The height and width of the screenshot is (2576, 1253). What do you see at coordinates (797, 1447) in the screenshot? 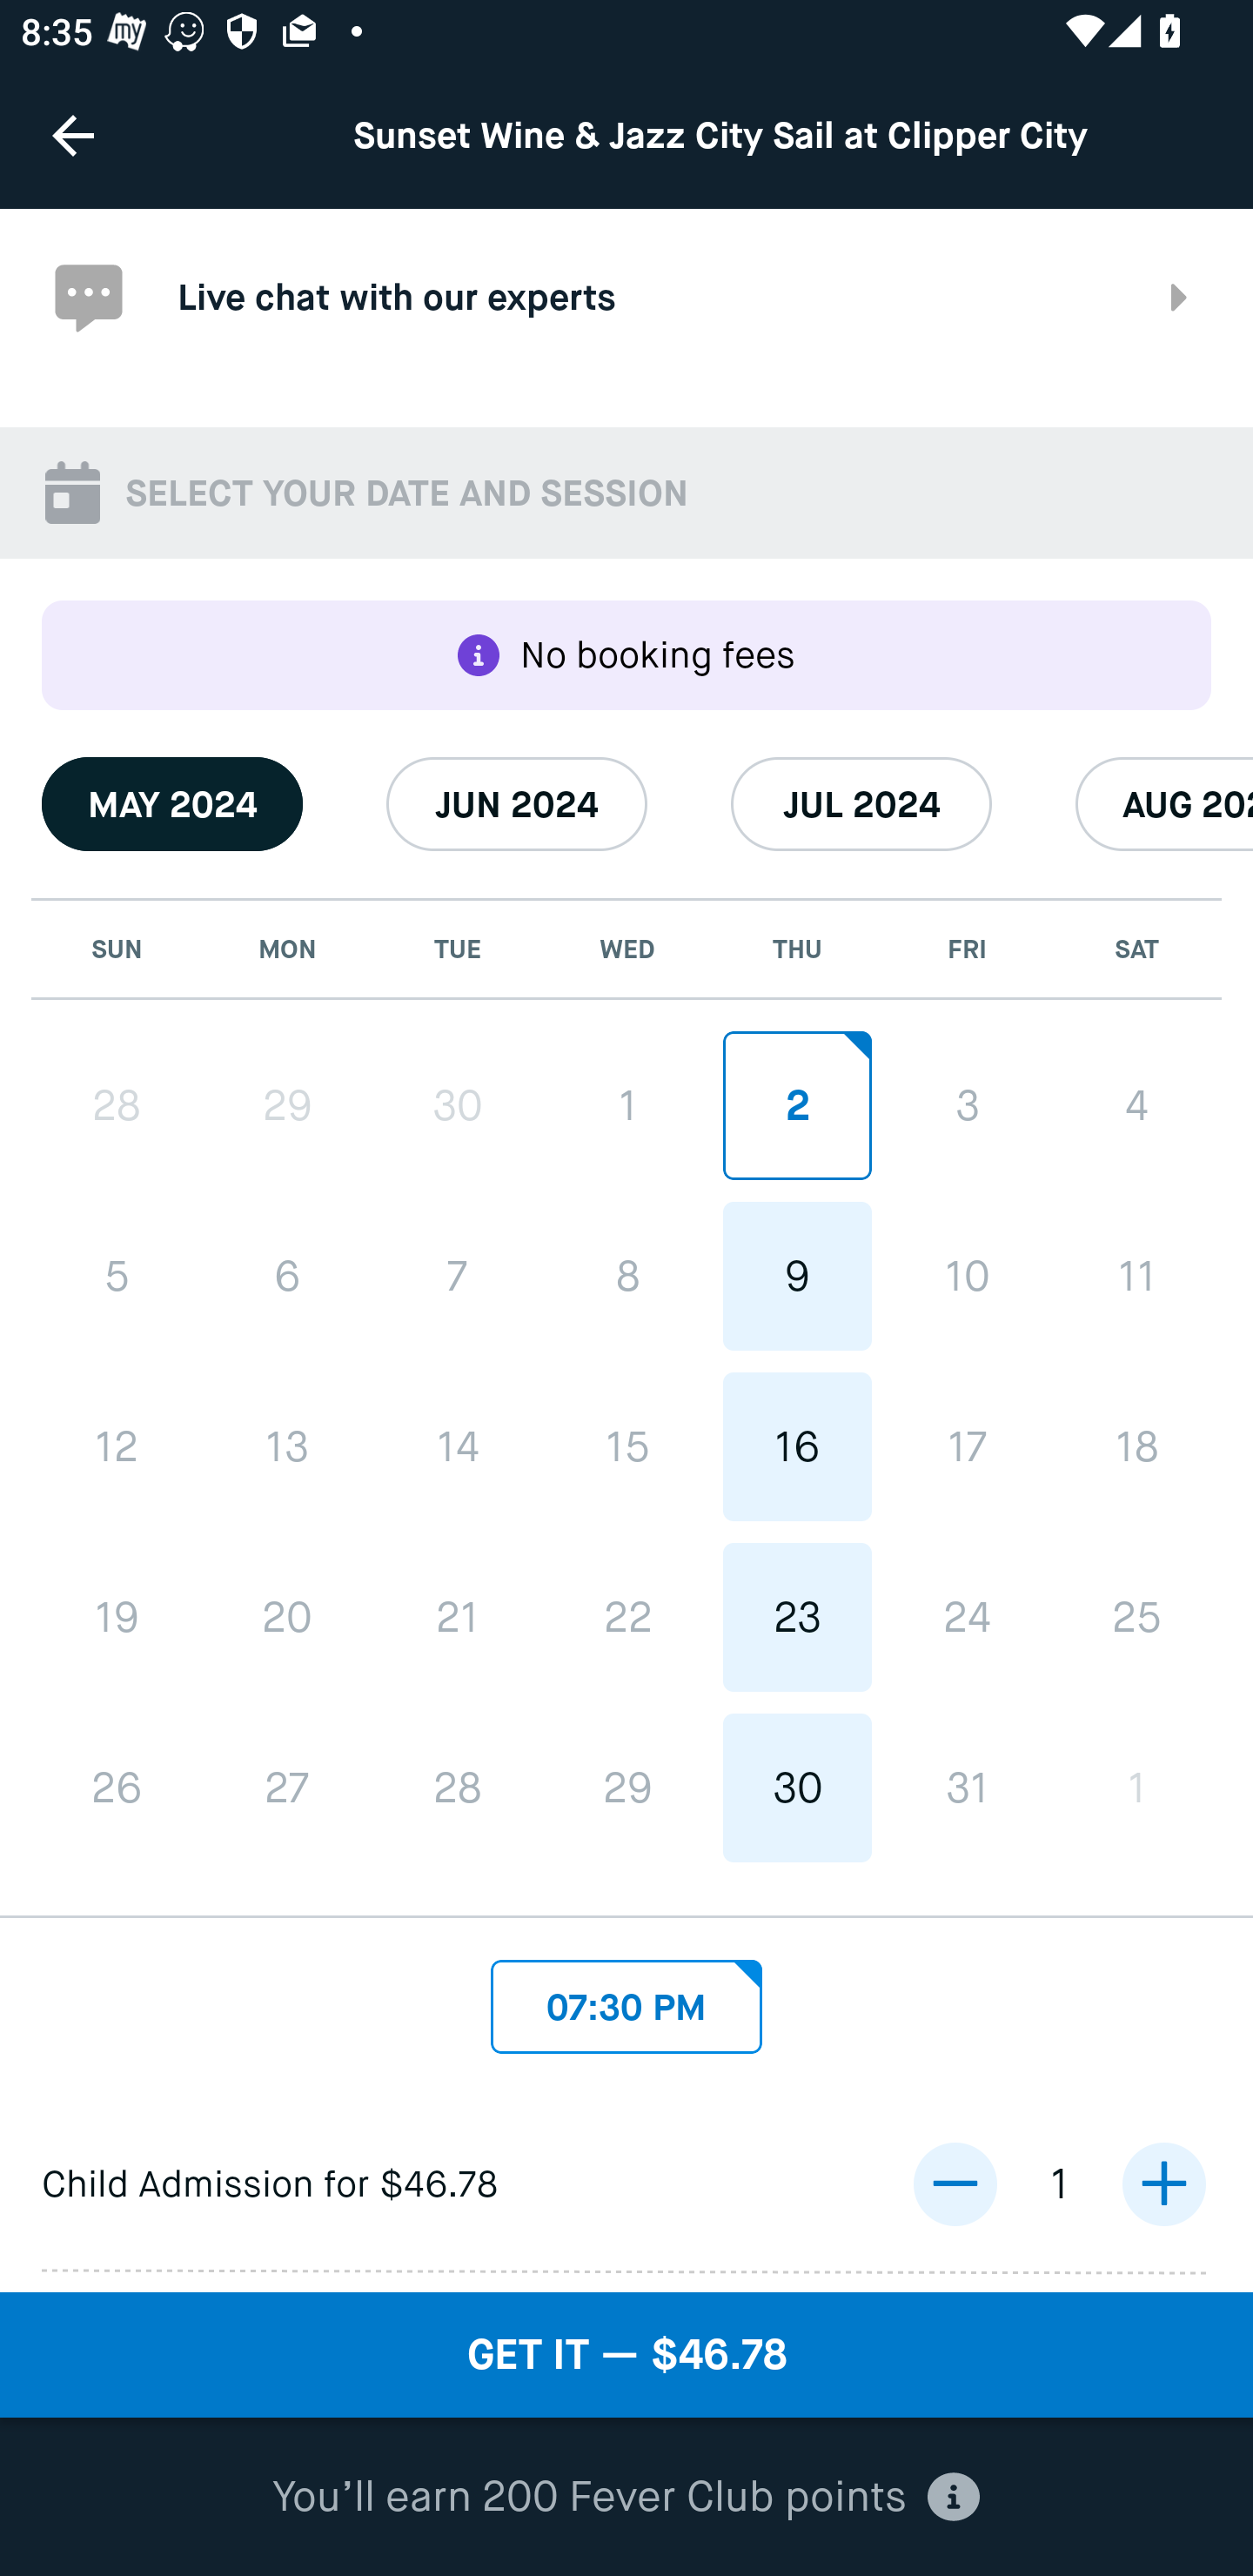
I see `16` at bounding box center [797, 1447].